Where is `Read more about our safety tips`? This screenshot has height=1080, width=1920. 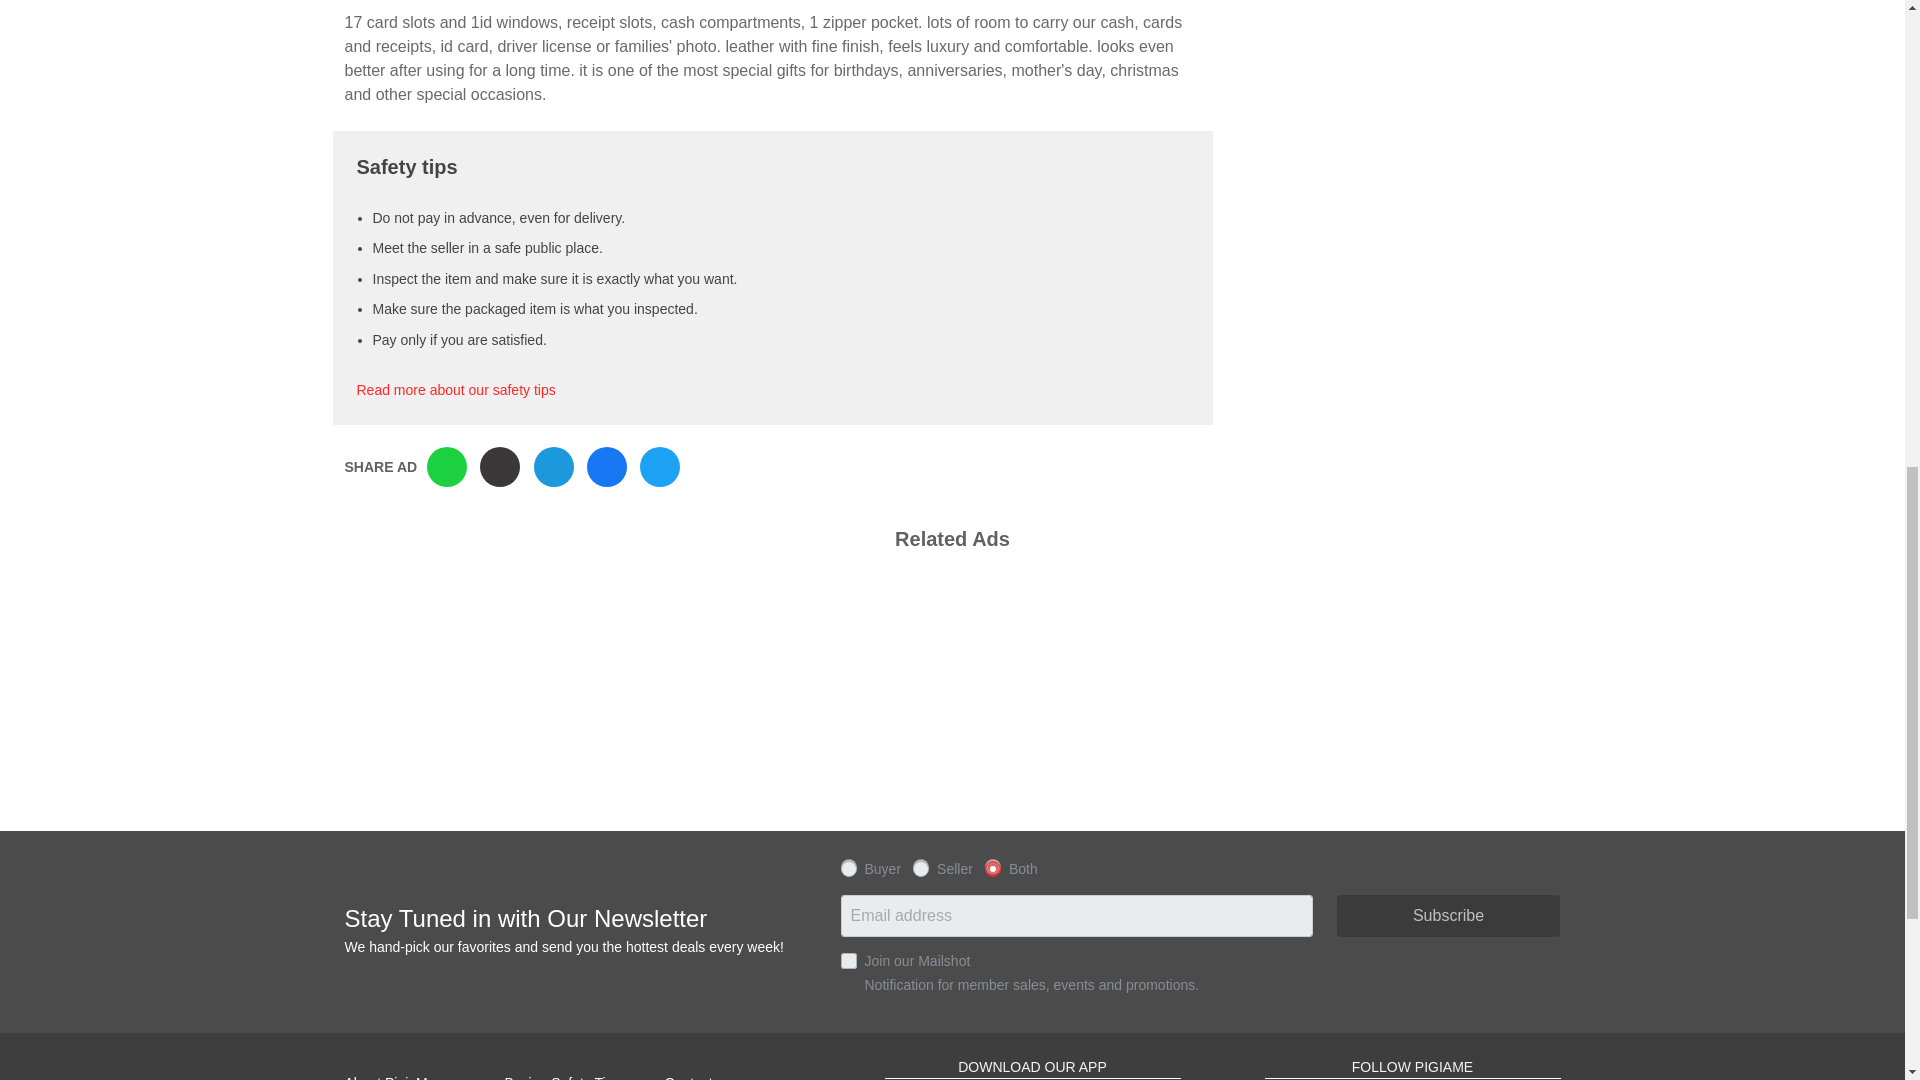 Read more about our safety tips is located at coordinates (454, 390).